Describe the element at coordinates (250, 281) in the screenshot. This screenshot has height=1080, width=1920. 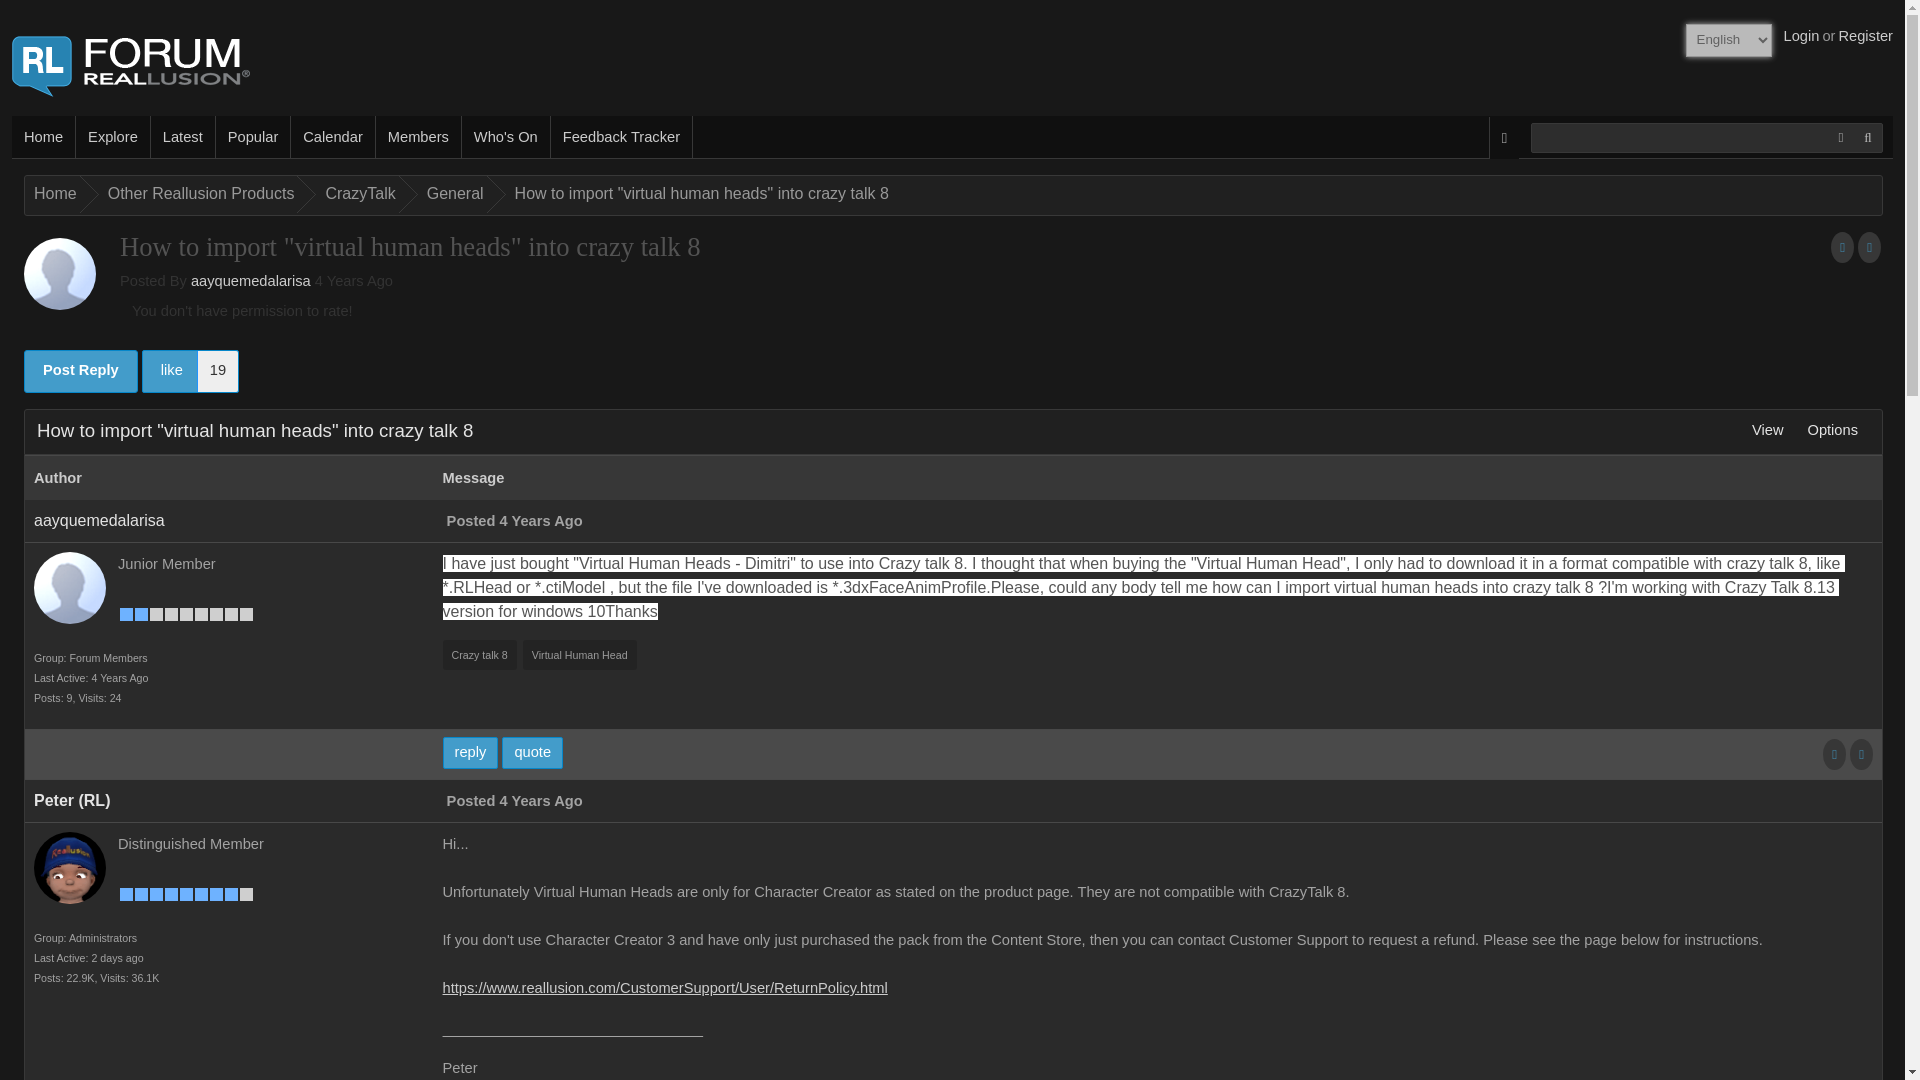
I see `aayquemedalarisa` at that location.